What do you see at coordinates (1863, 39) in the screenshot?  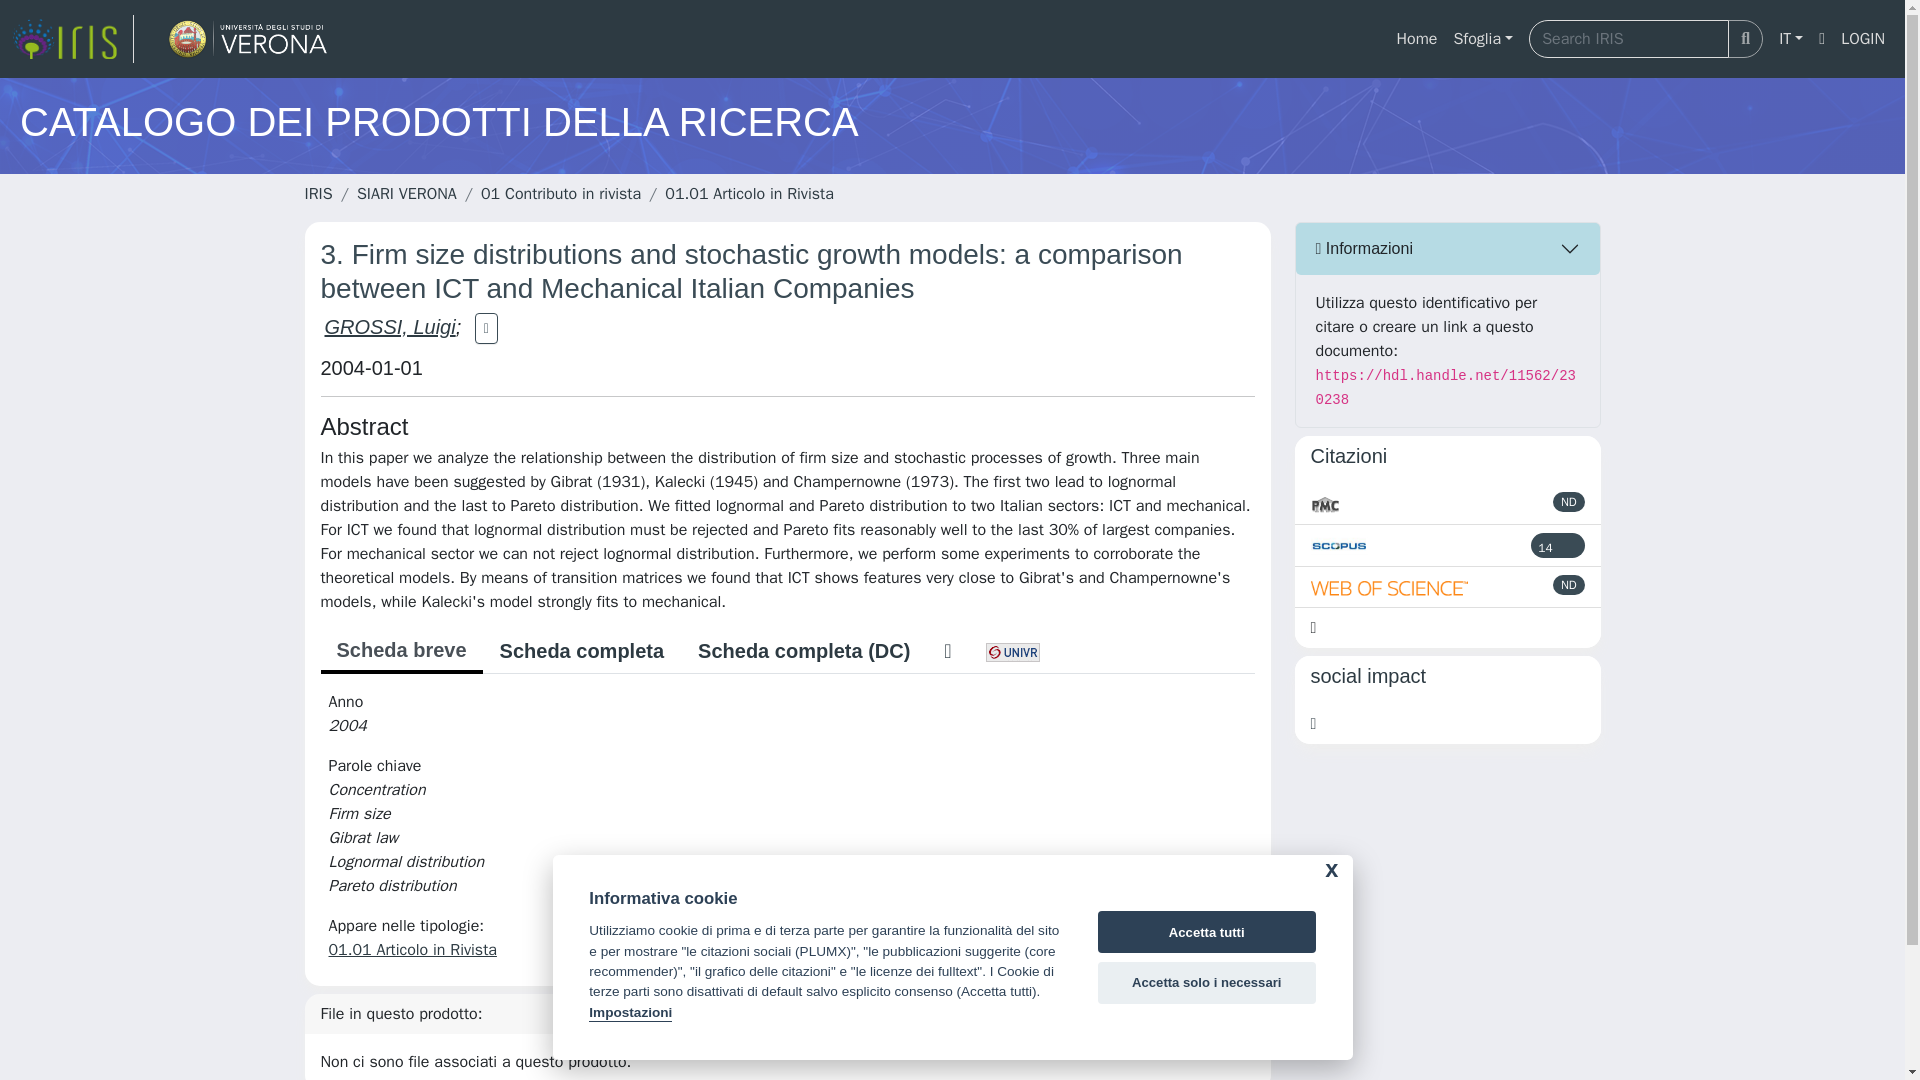 I see `LOGIN` at bounding box center [1863, 39].